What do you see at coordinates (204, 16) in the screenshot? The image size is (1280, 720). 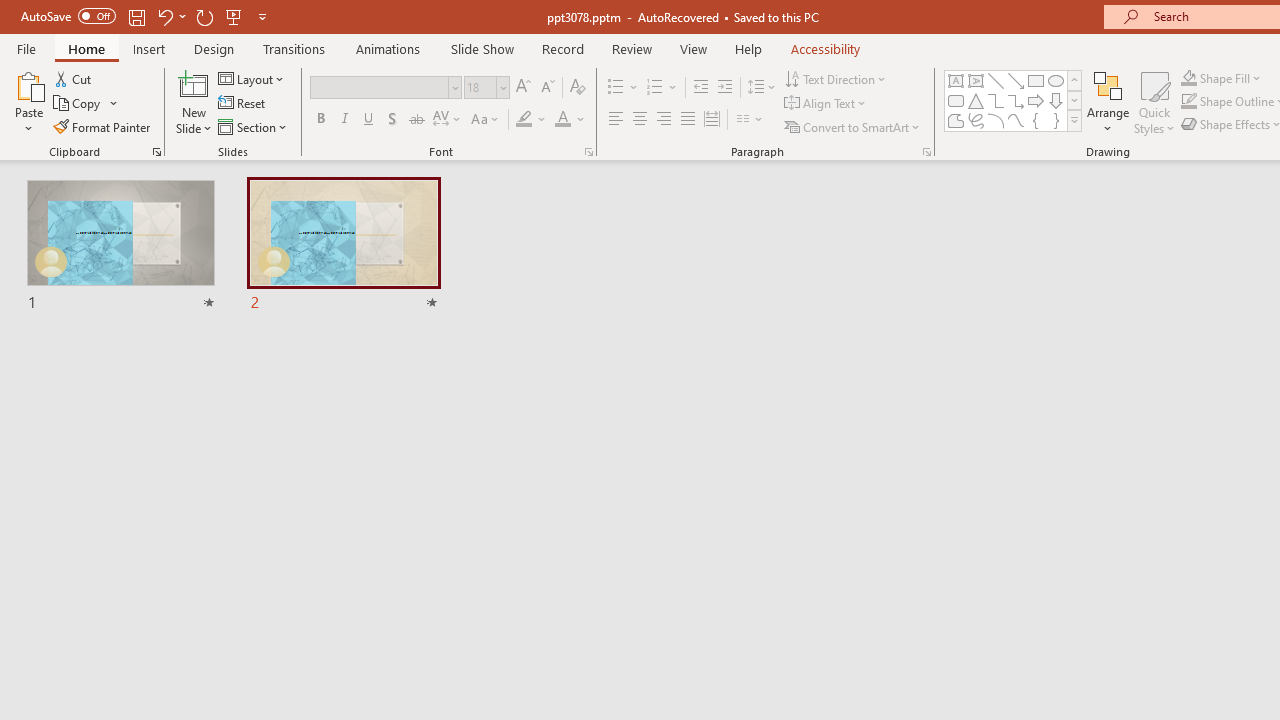 I see `Redo` at bounding box center [204, 16].